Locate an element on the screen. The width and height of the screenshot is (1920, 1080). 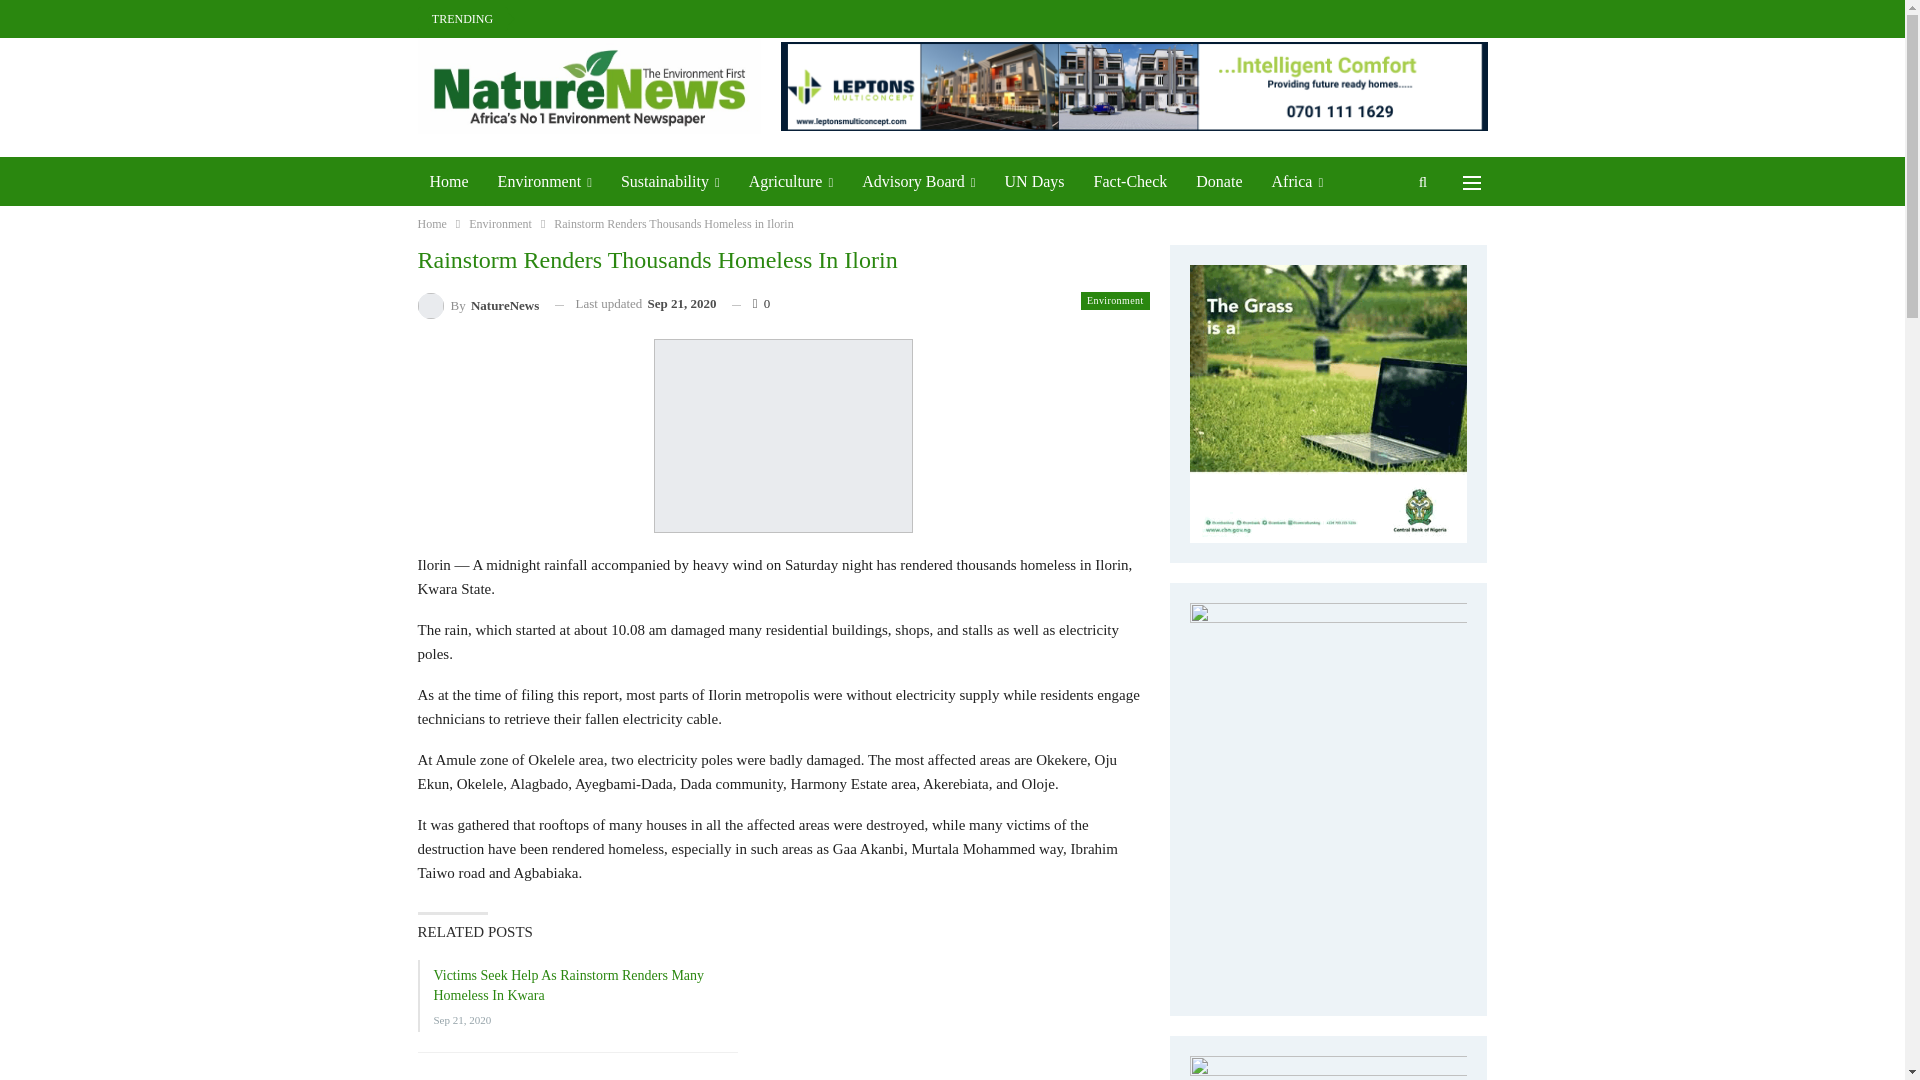
Sustainability is located at coordinates (670, 182).